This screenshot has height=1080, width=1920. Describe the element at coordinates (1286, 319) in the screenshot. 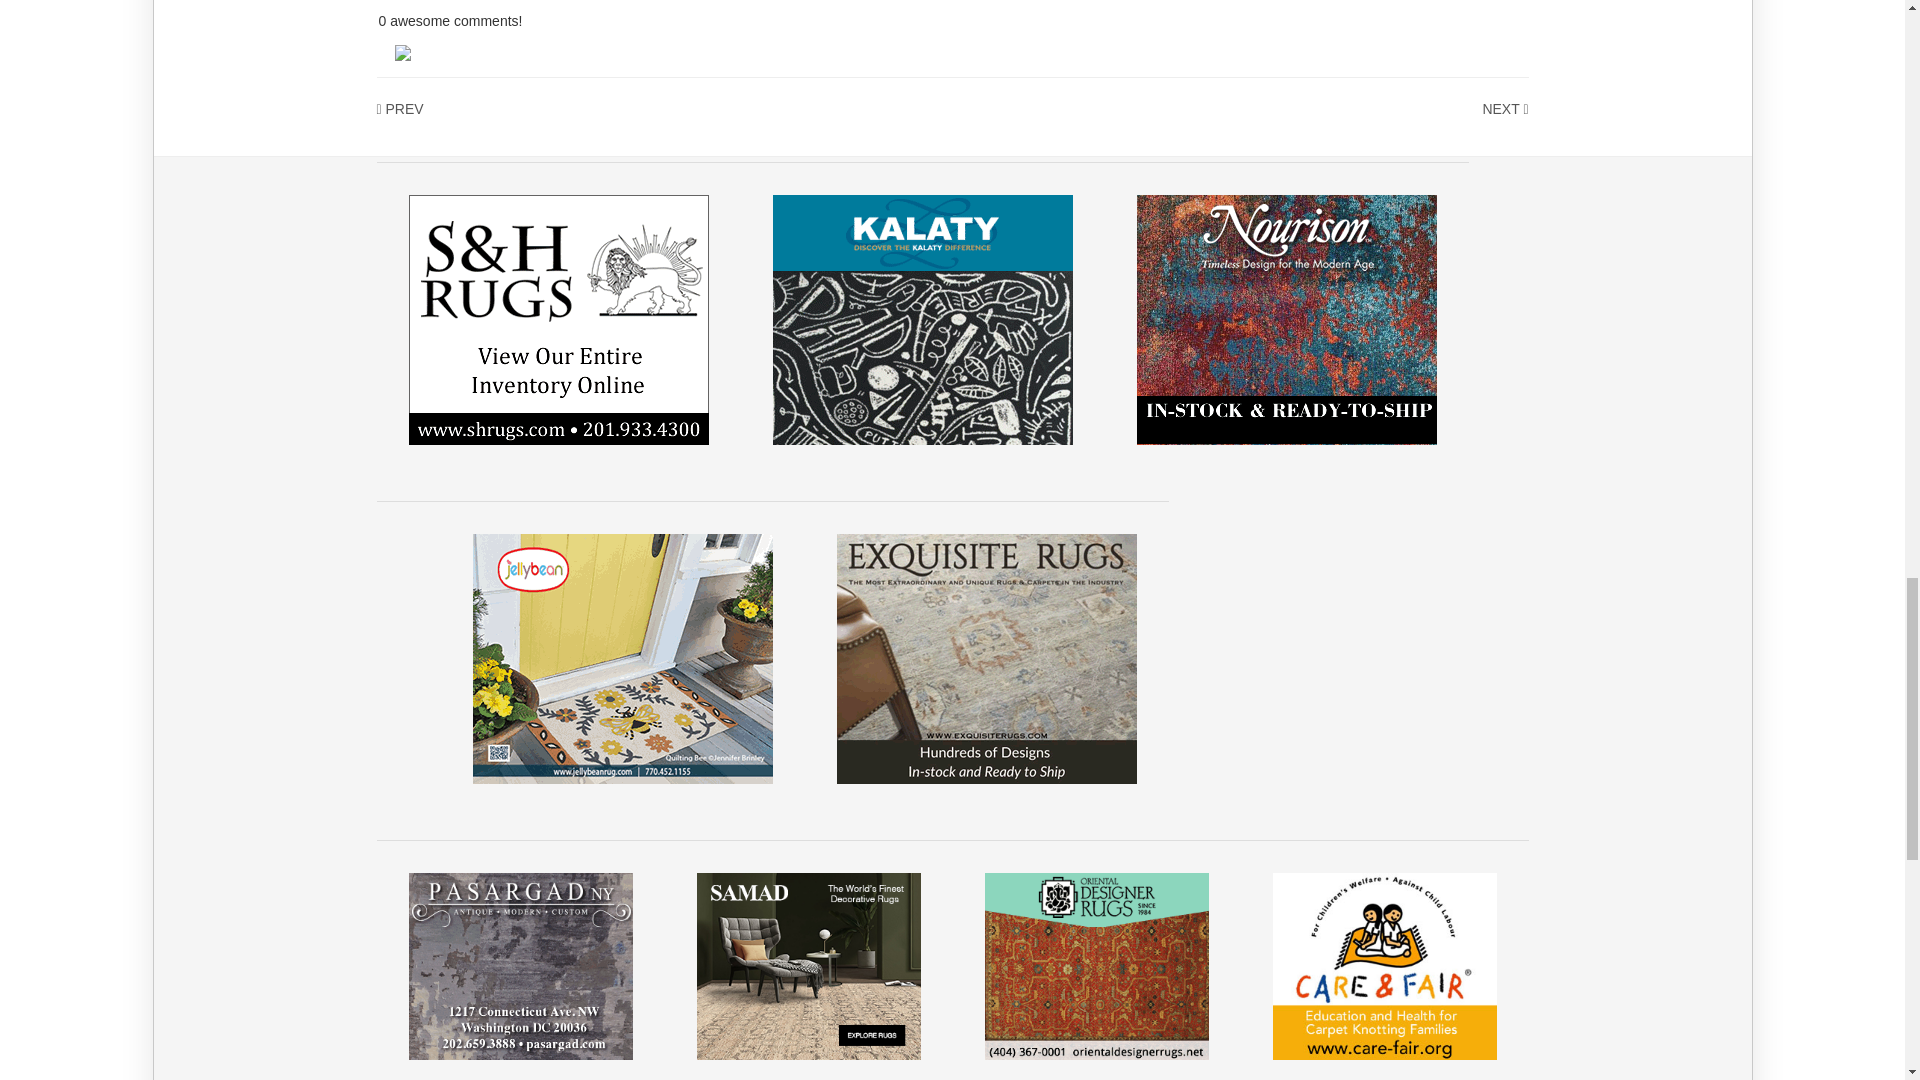

I see `Nourison` at that location.